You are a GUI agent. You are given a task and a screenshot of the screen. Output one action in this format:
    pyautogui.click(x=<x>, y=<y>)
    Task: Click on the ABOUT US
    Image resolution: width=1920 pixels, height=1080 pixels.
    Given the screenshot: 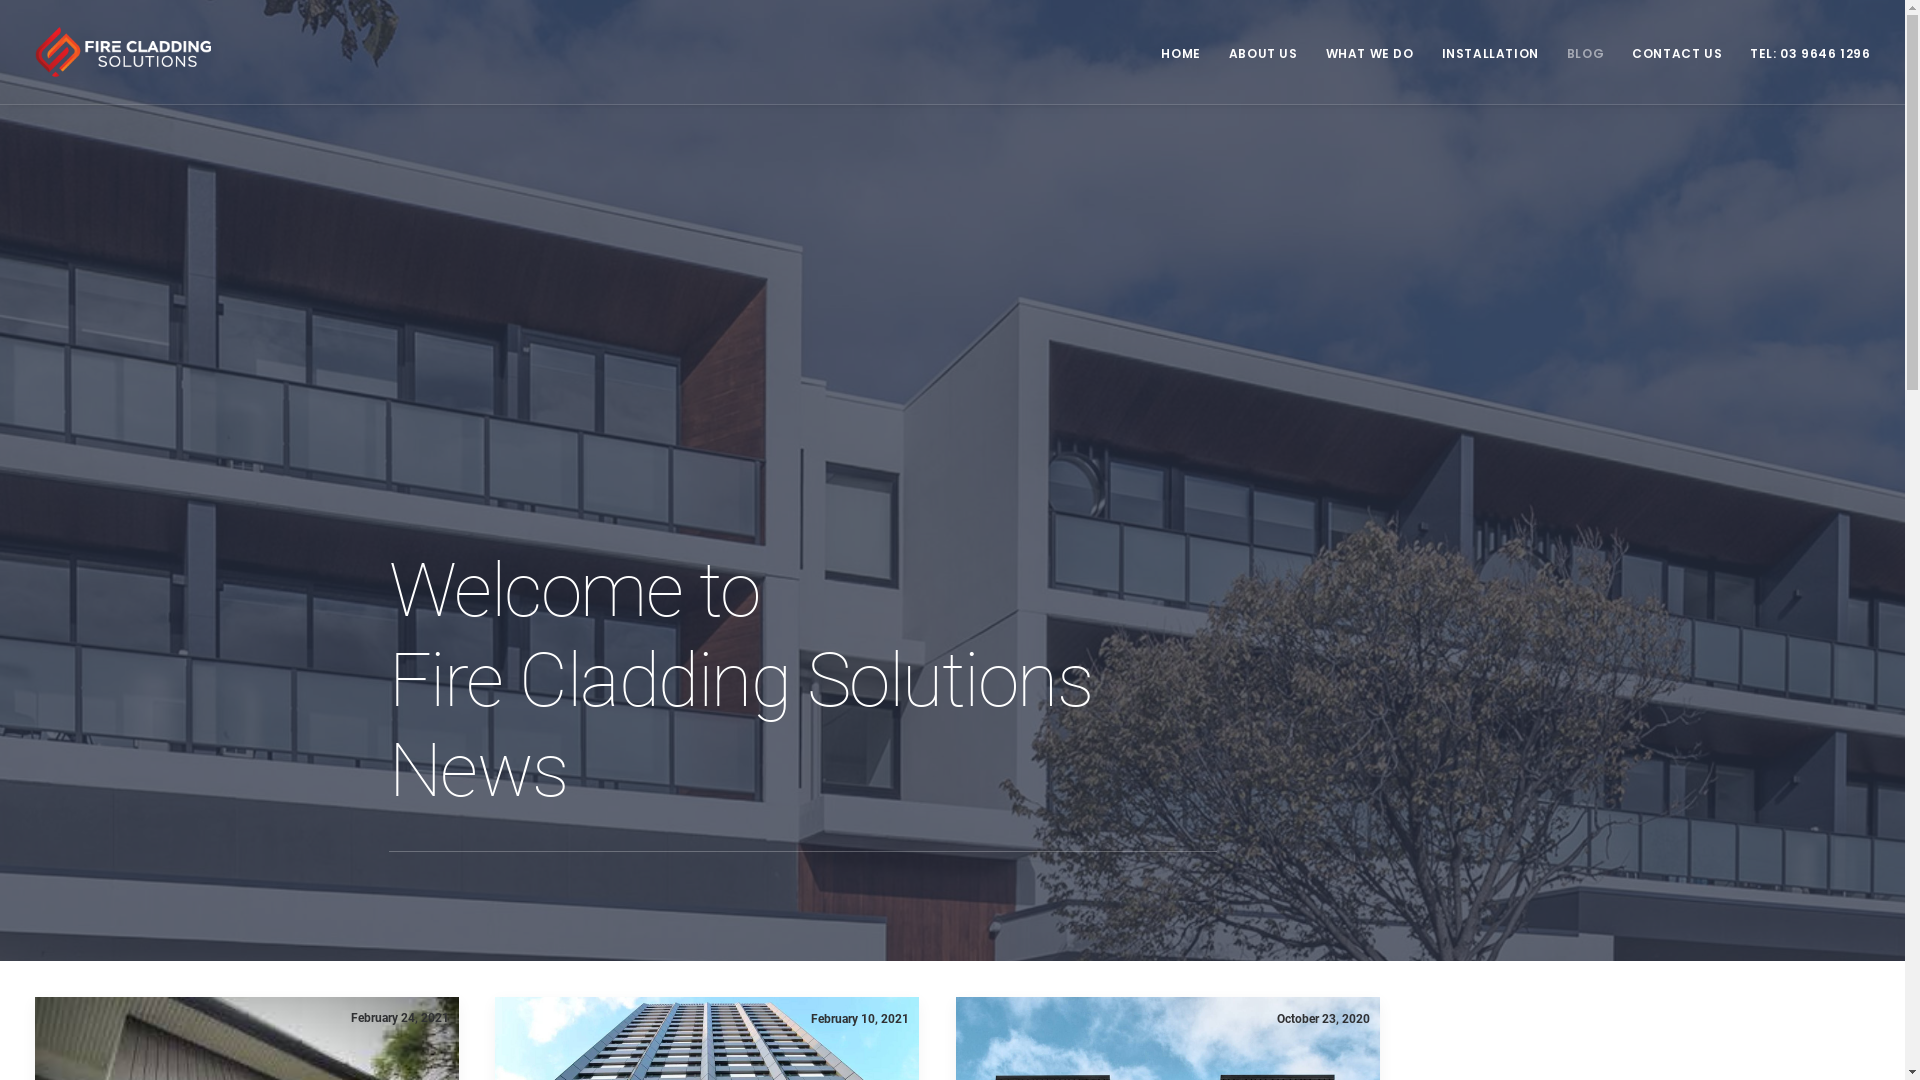 What is the action you would take?
    pyautogui.click(x=1264, y=52)
    